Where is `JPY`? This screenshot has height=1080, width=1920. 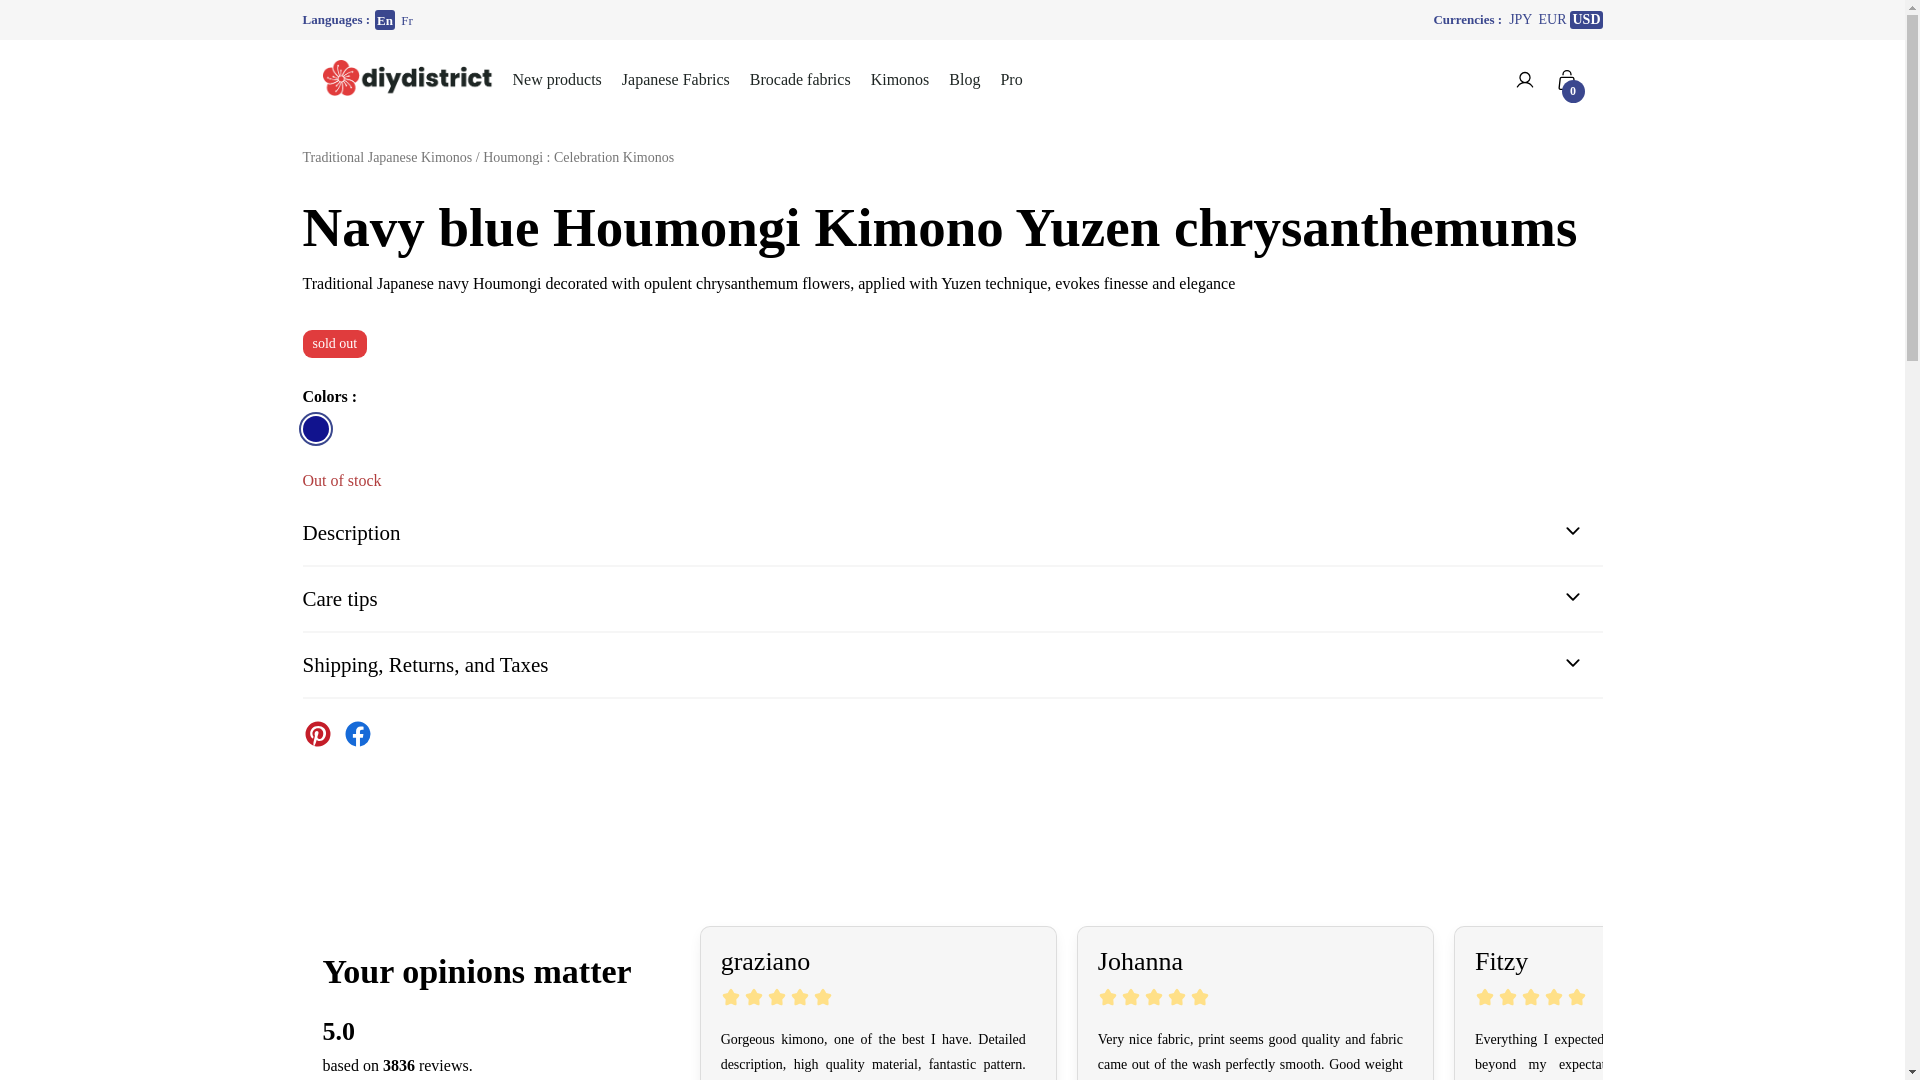
JPY is located at coordinates (1520, 20).